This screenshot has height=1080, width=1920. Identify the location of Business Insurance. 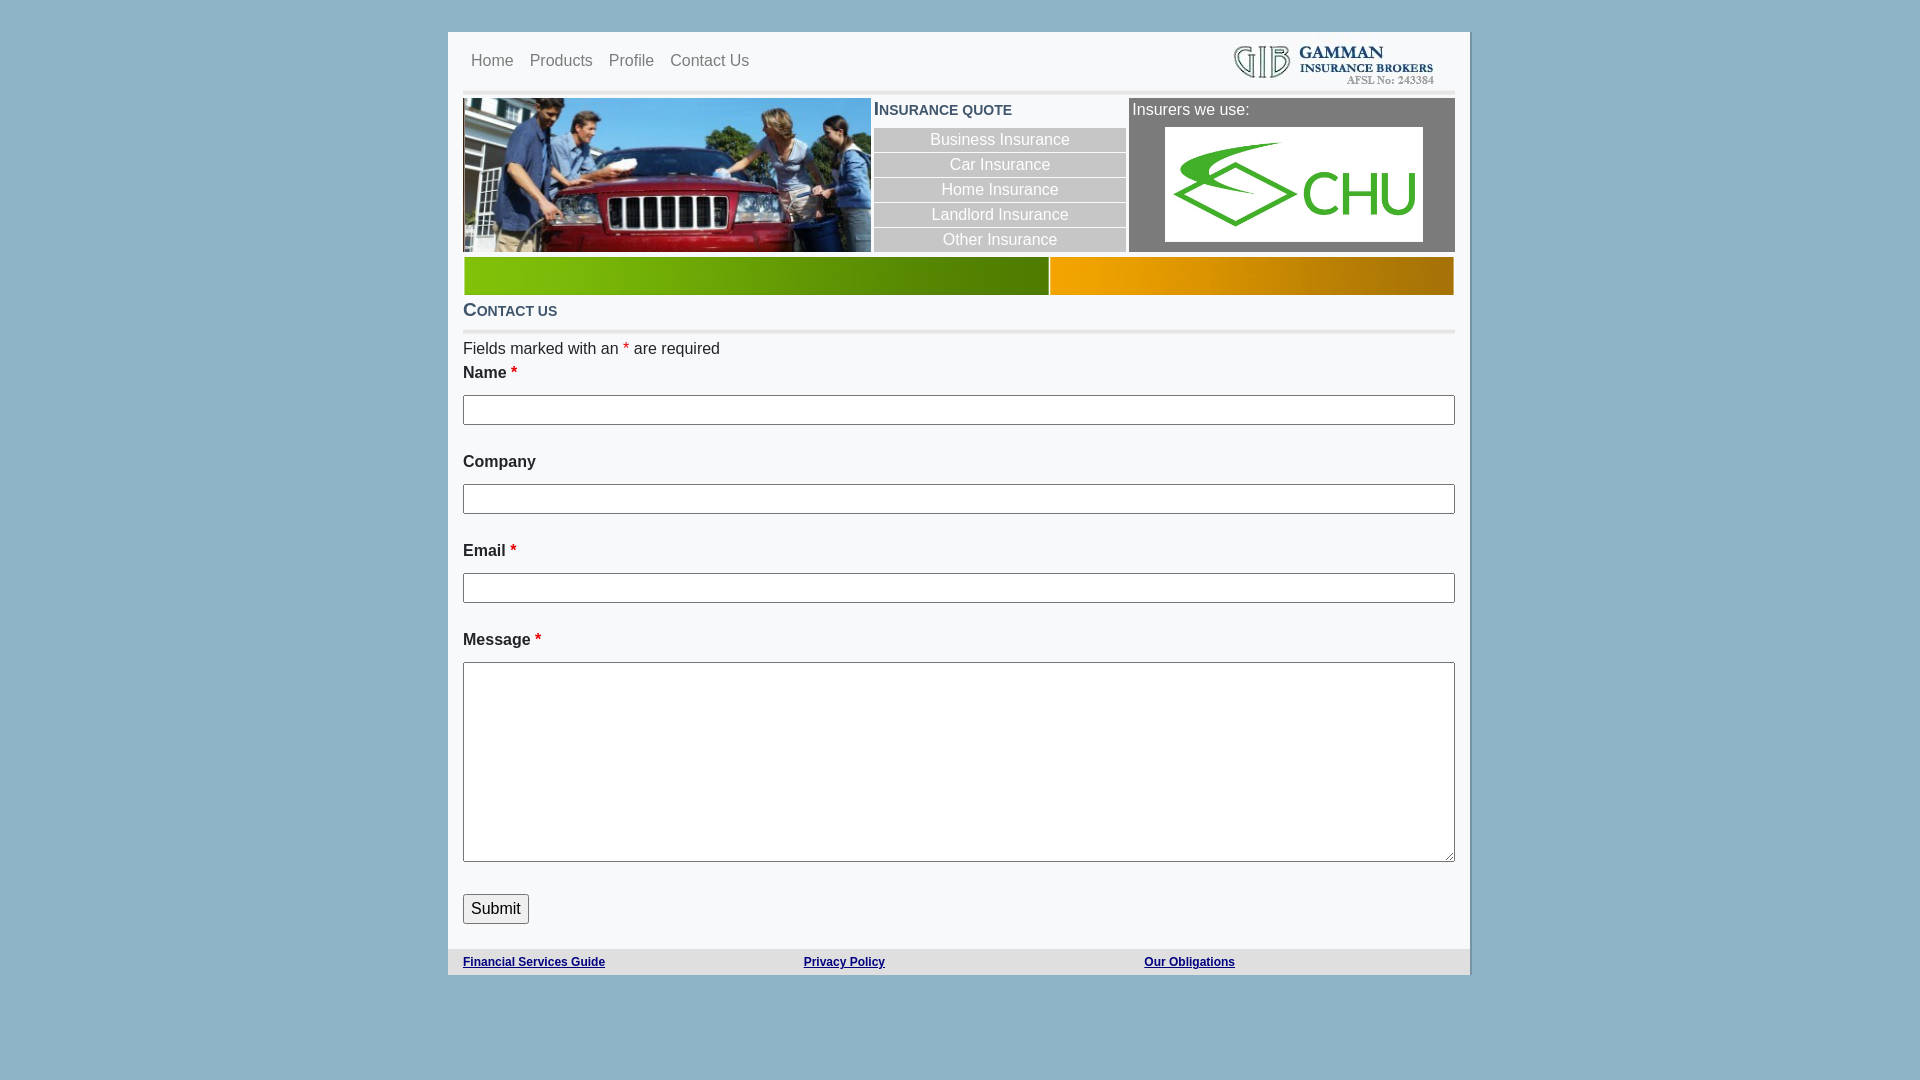
(1000, 140).